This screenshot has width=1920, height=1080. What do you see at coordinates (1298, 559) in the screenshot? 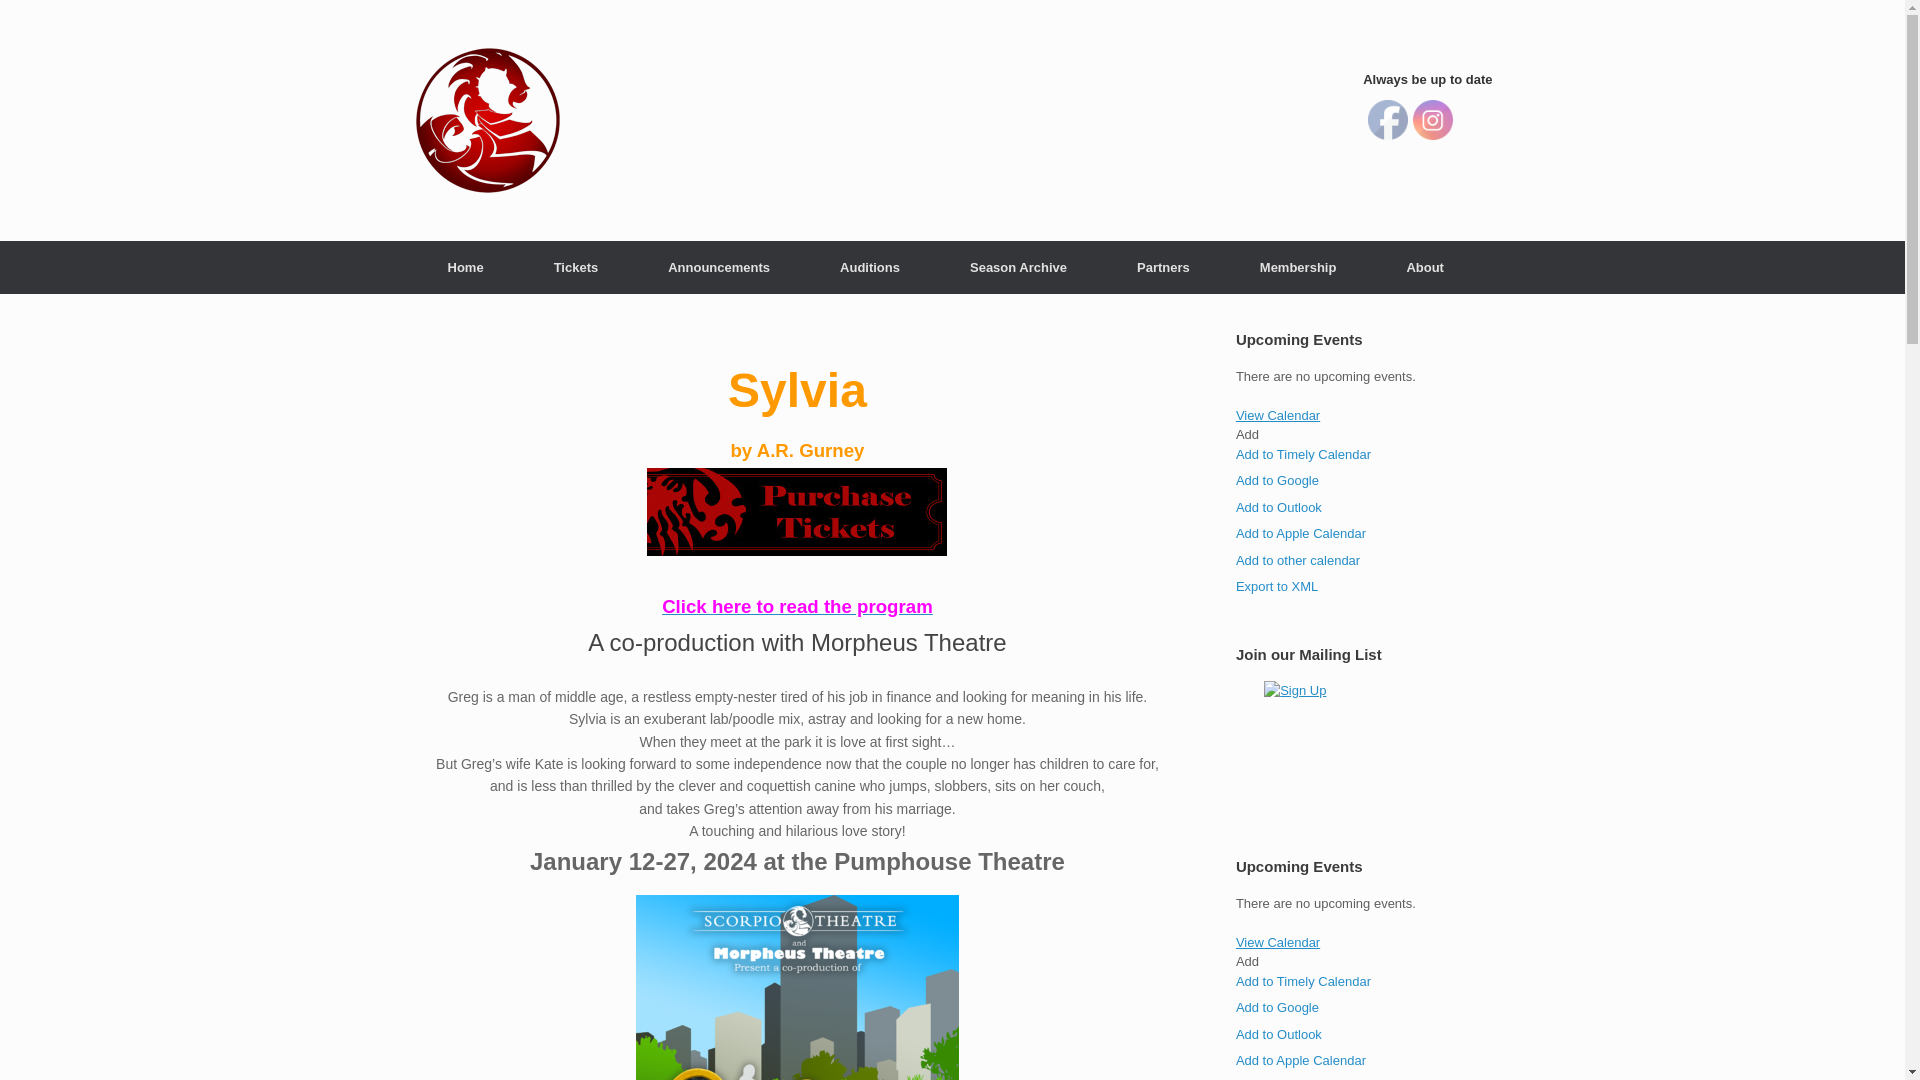
I see `Subscribe to this calendar in another plain-text calendar` at bounding box center [1298, 559].